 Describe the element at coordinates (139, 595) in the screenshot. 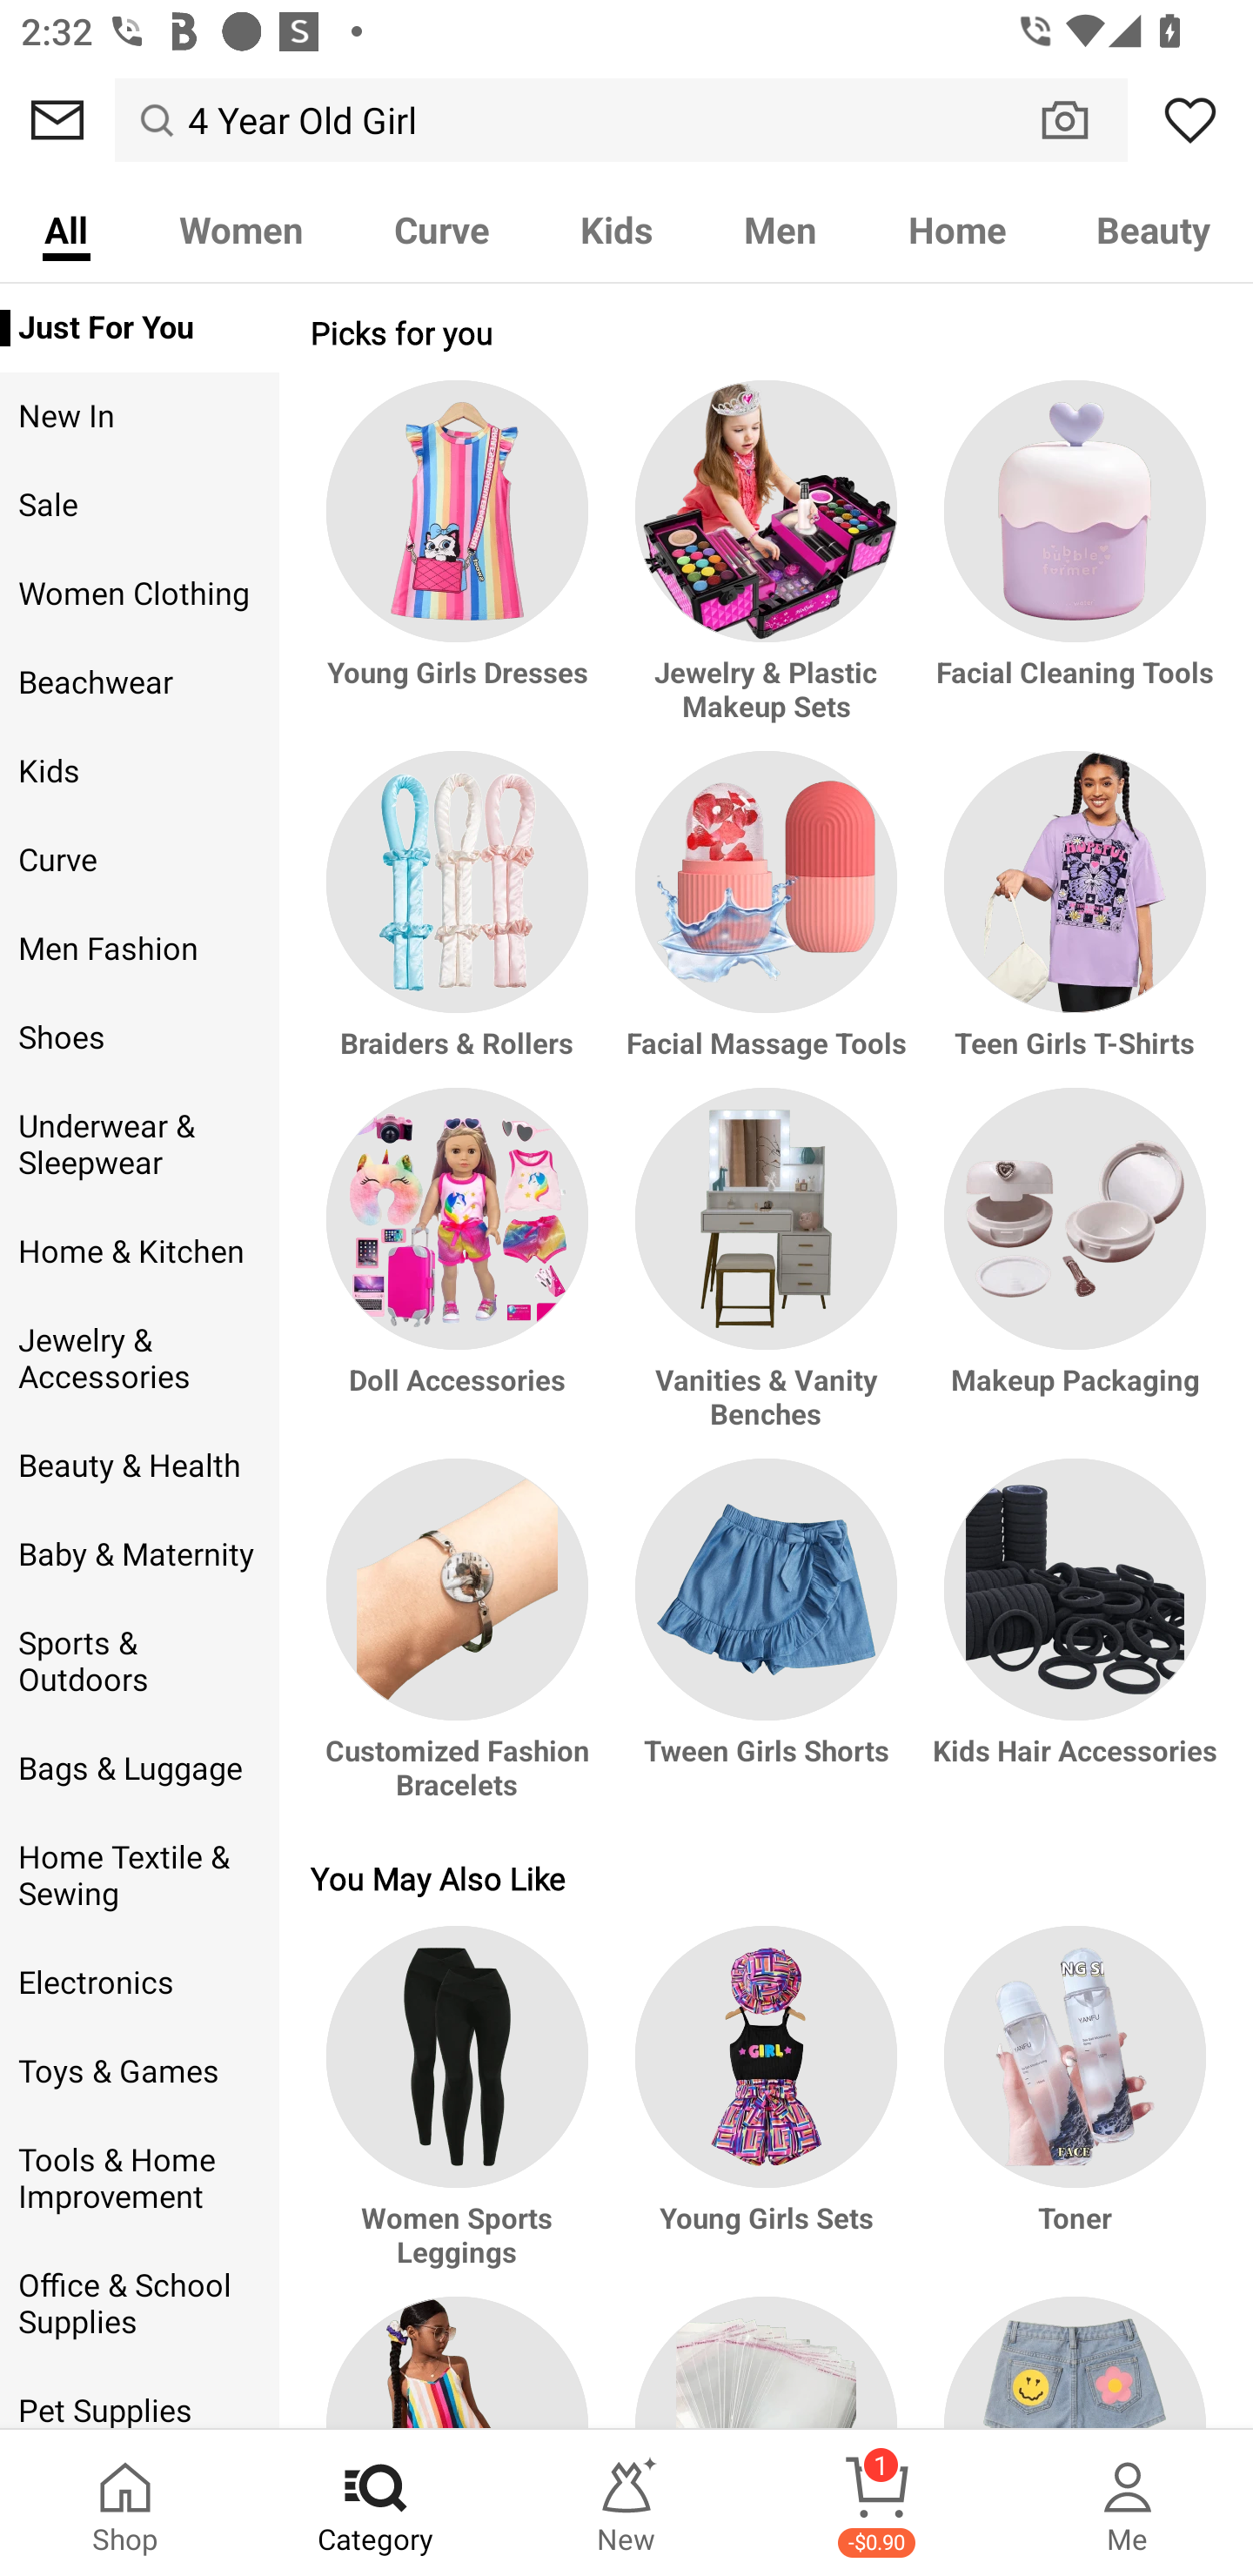

I see `Women Clothing` at that location.